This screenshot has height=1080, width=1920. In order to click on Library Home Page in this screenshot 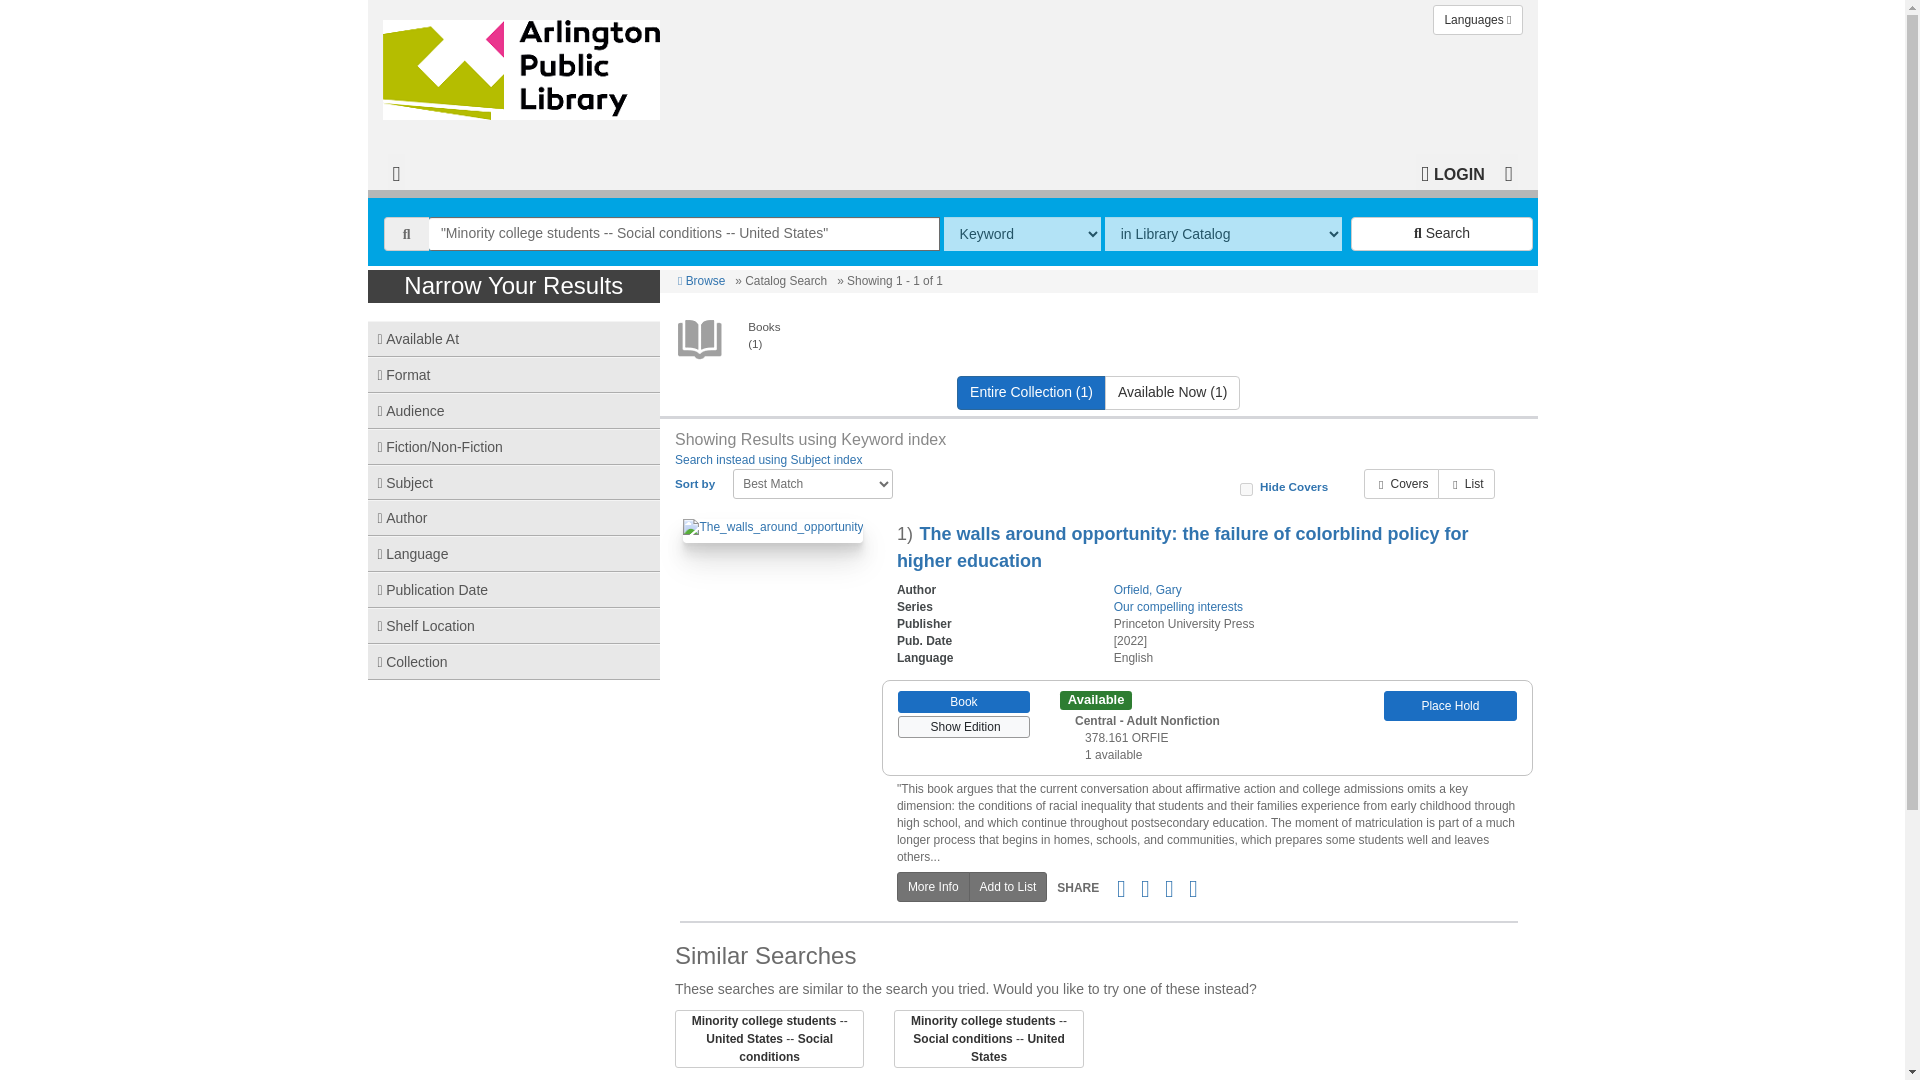, I will do `click(525, 64)`.